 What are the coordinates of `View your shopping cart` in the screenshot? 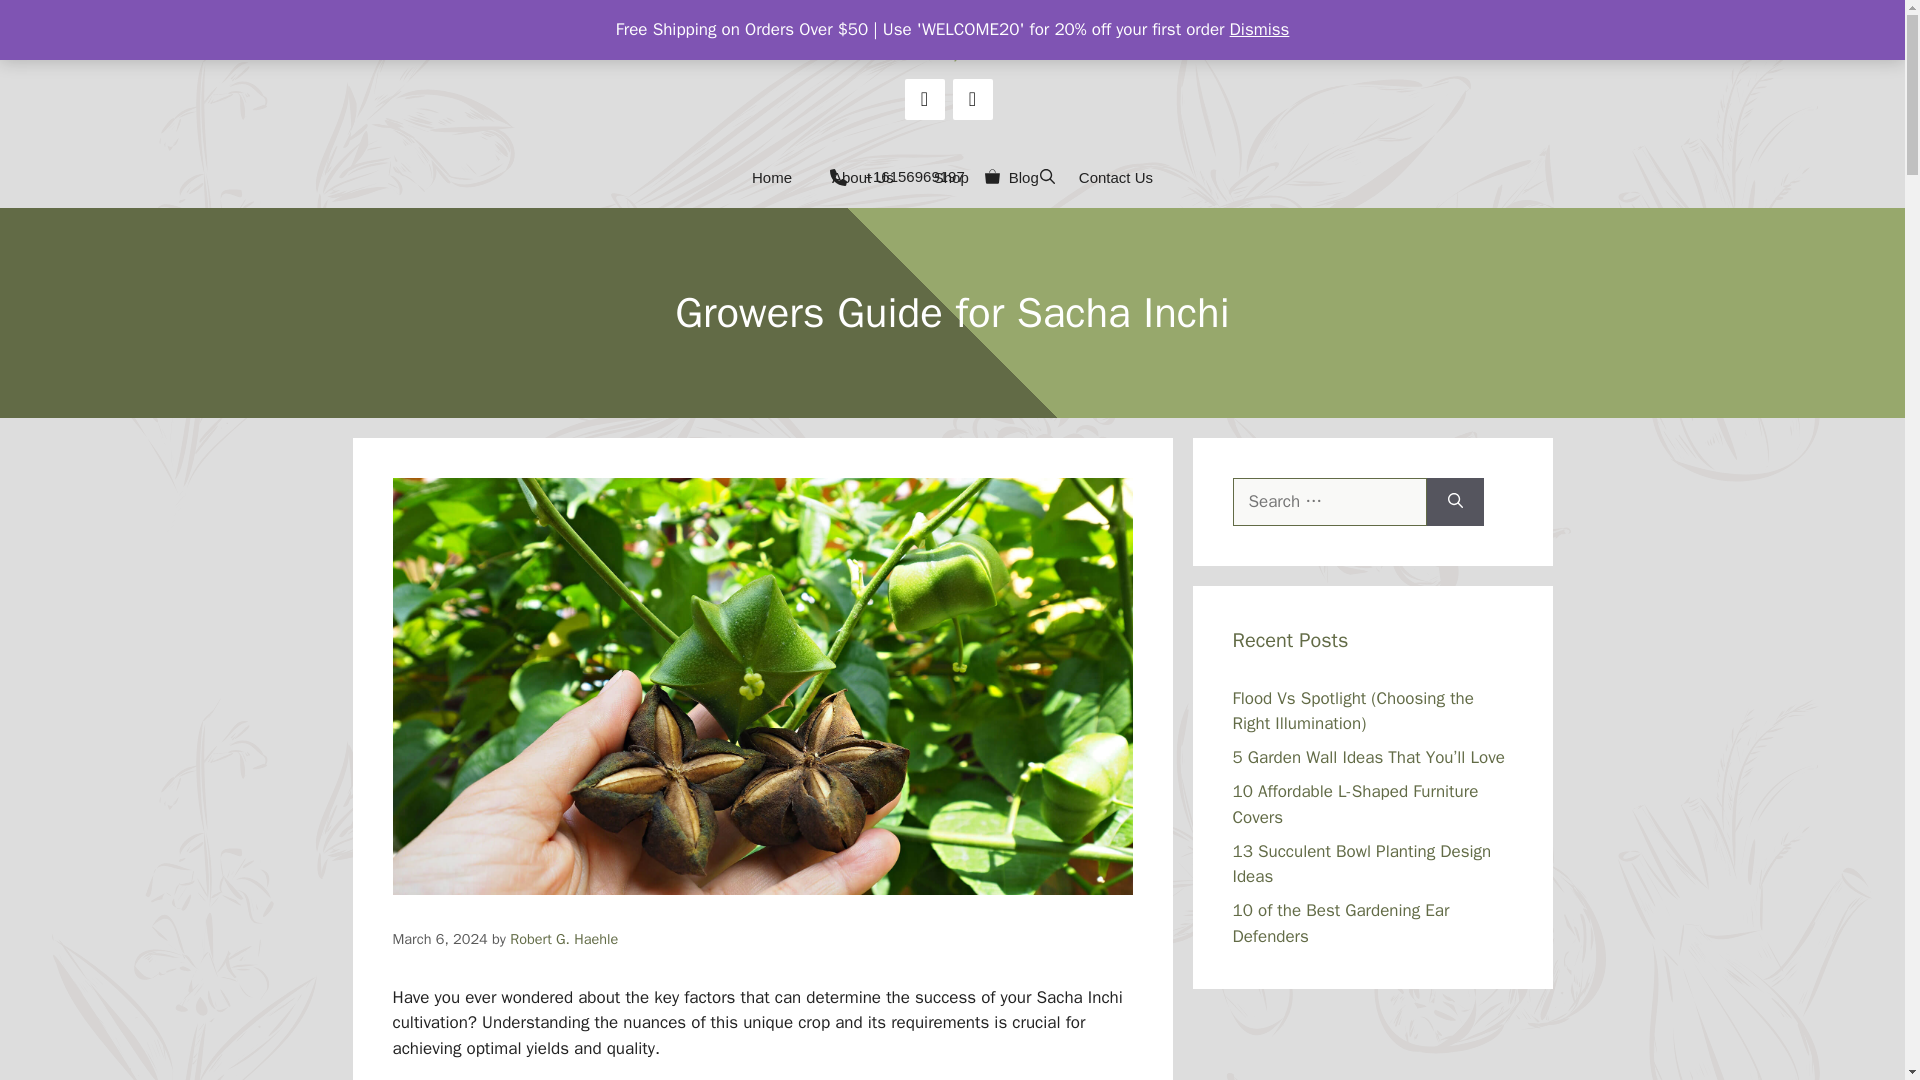 It's located at (992, 178).